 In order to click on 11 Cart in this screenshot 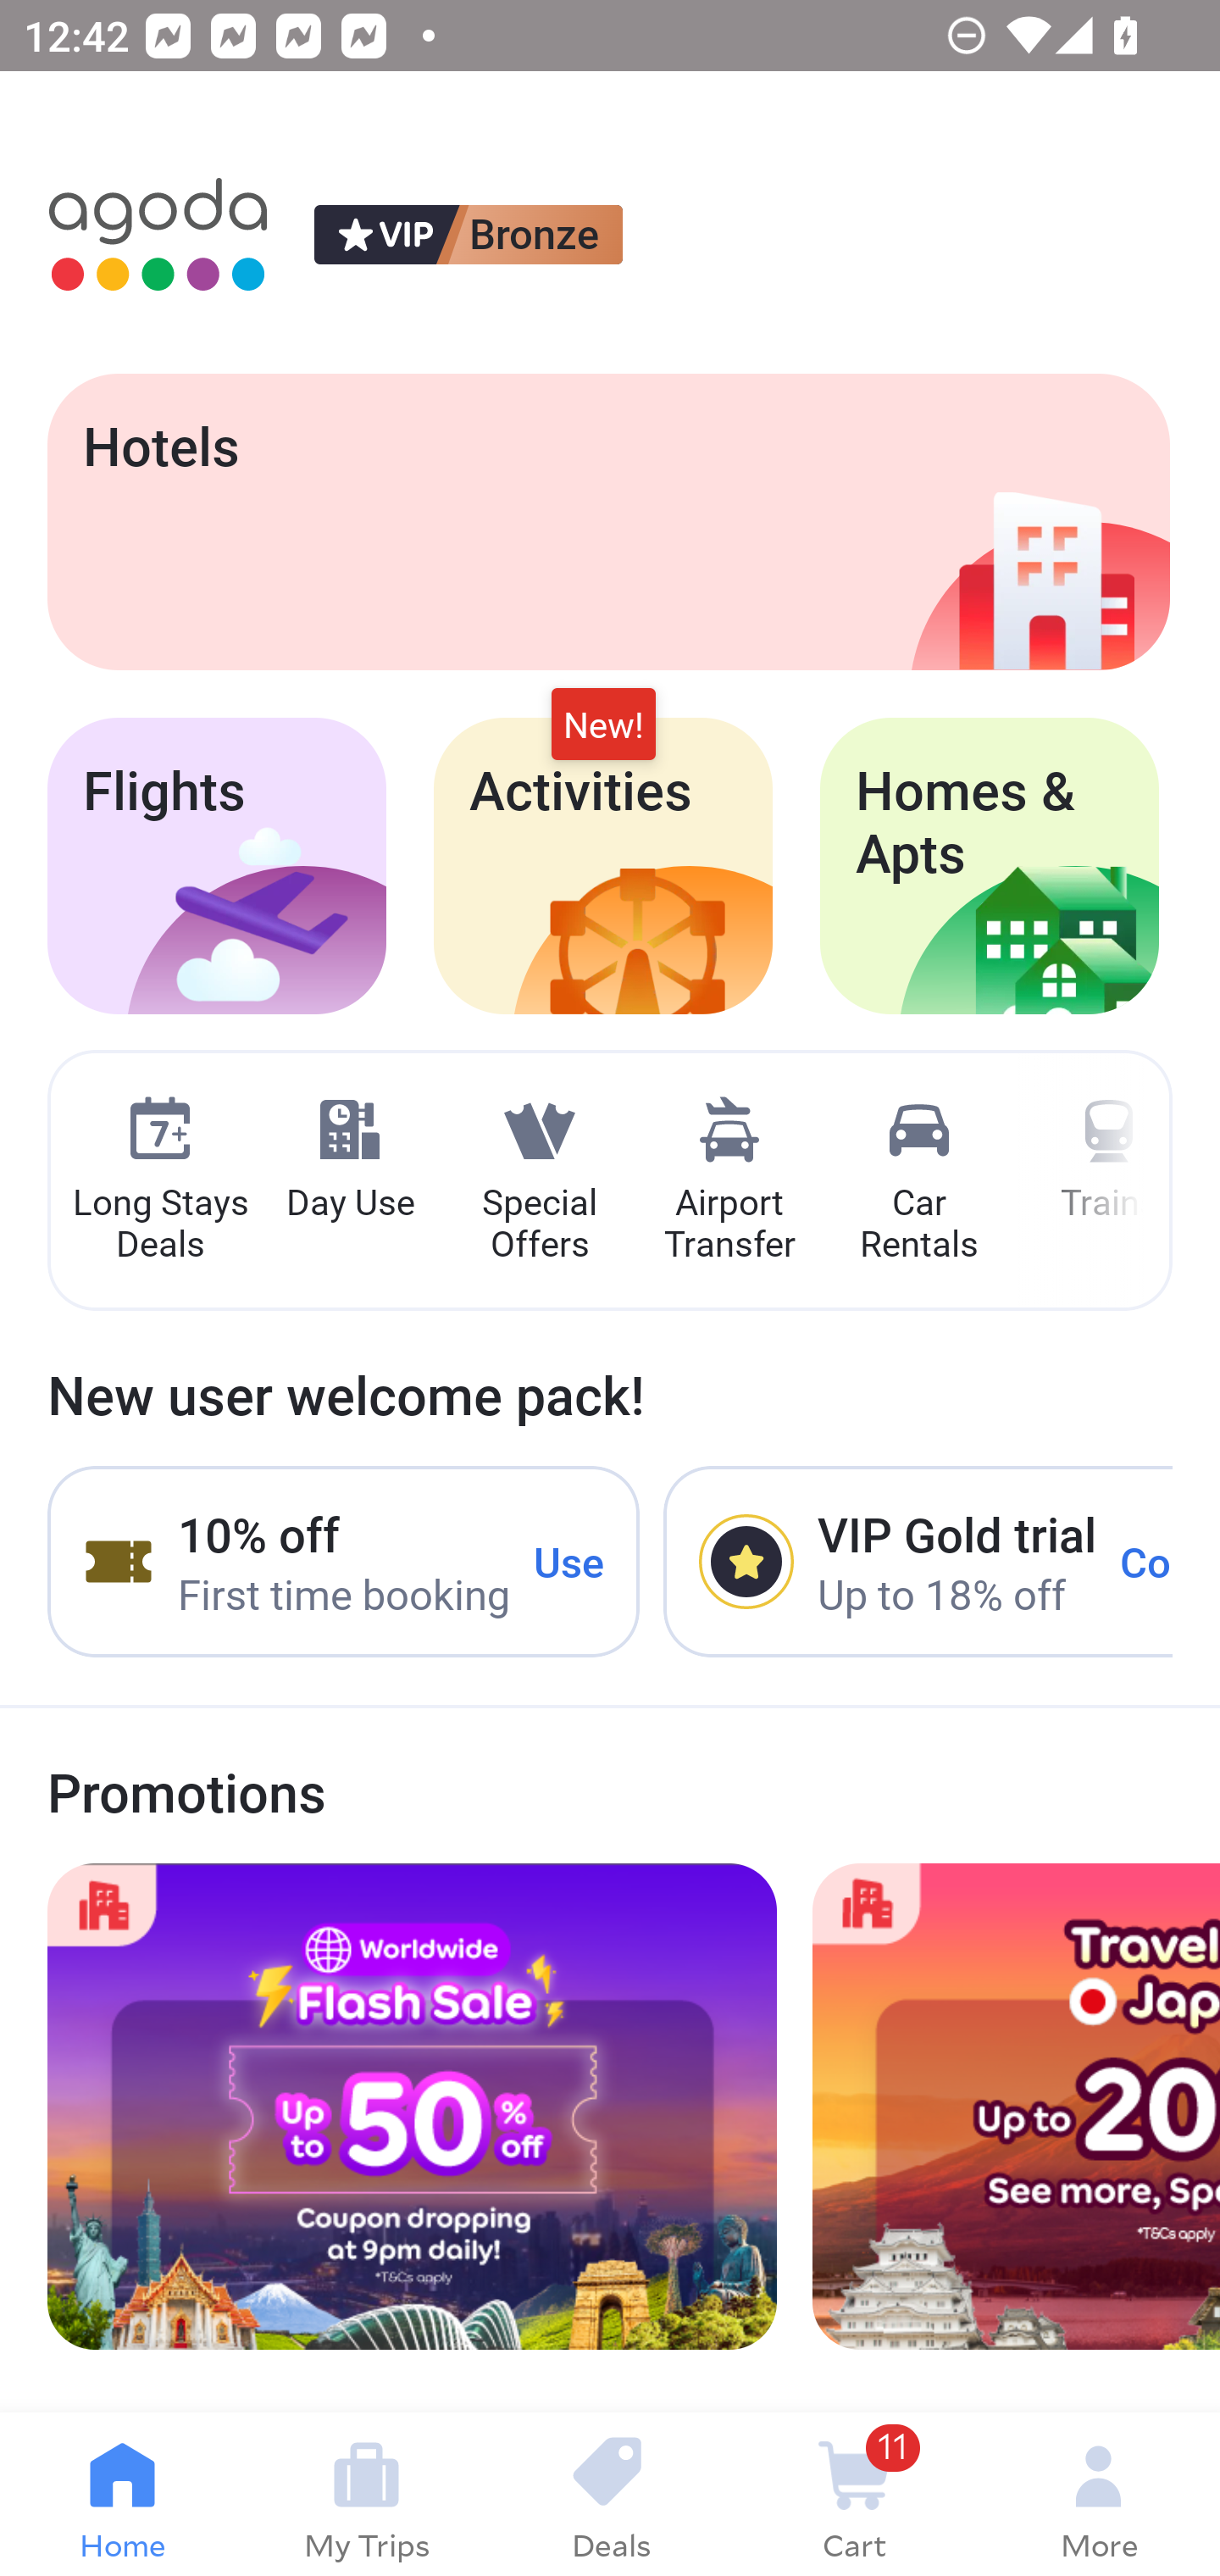, I will do `click(854, 2495)`.